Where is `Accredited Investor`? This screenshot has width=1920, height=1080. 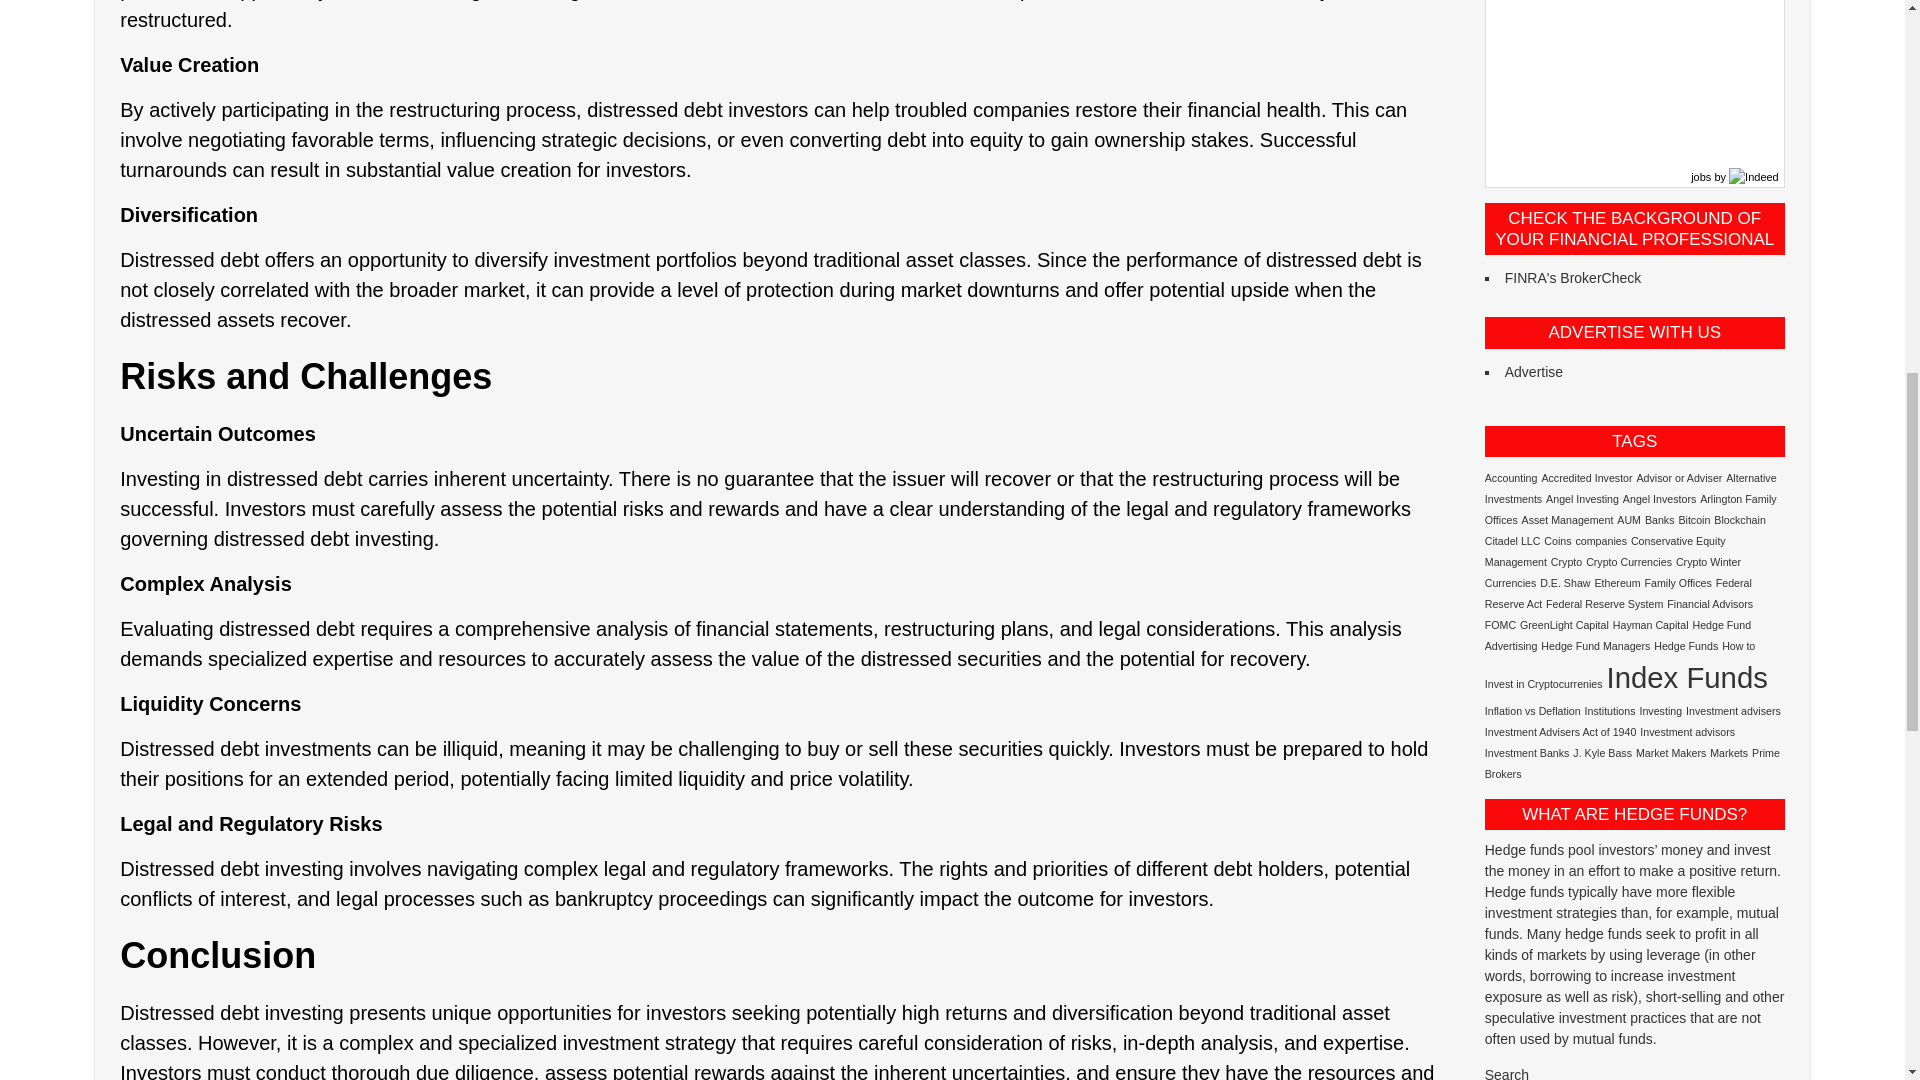
Accredited Investor is located at coordinates (1586, 477).